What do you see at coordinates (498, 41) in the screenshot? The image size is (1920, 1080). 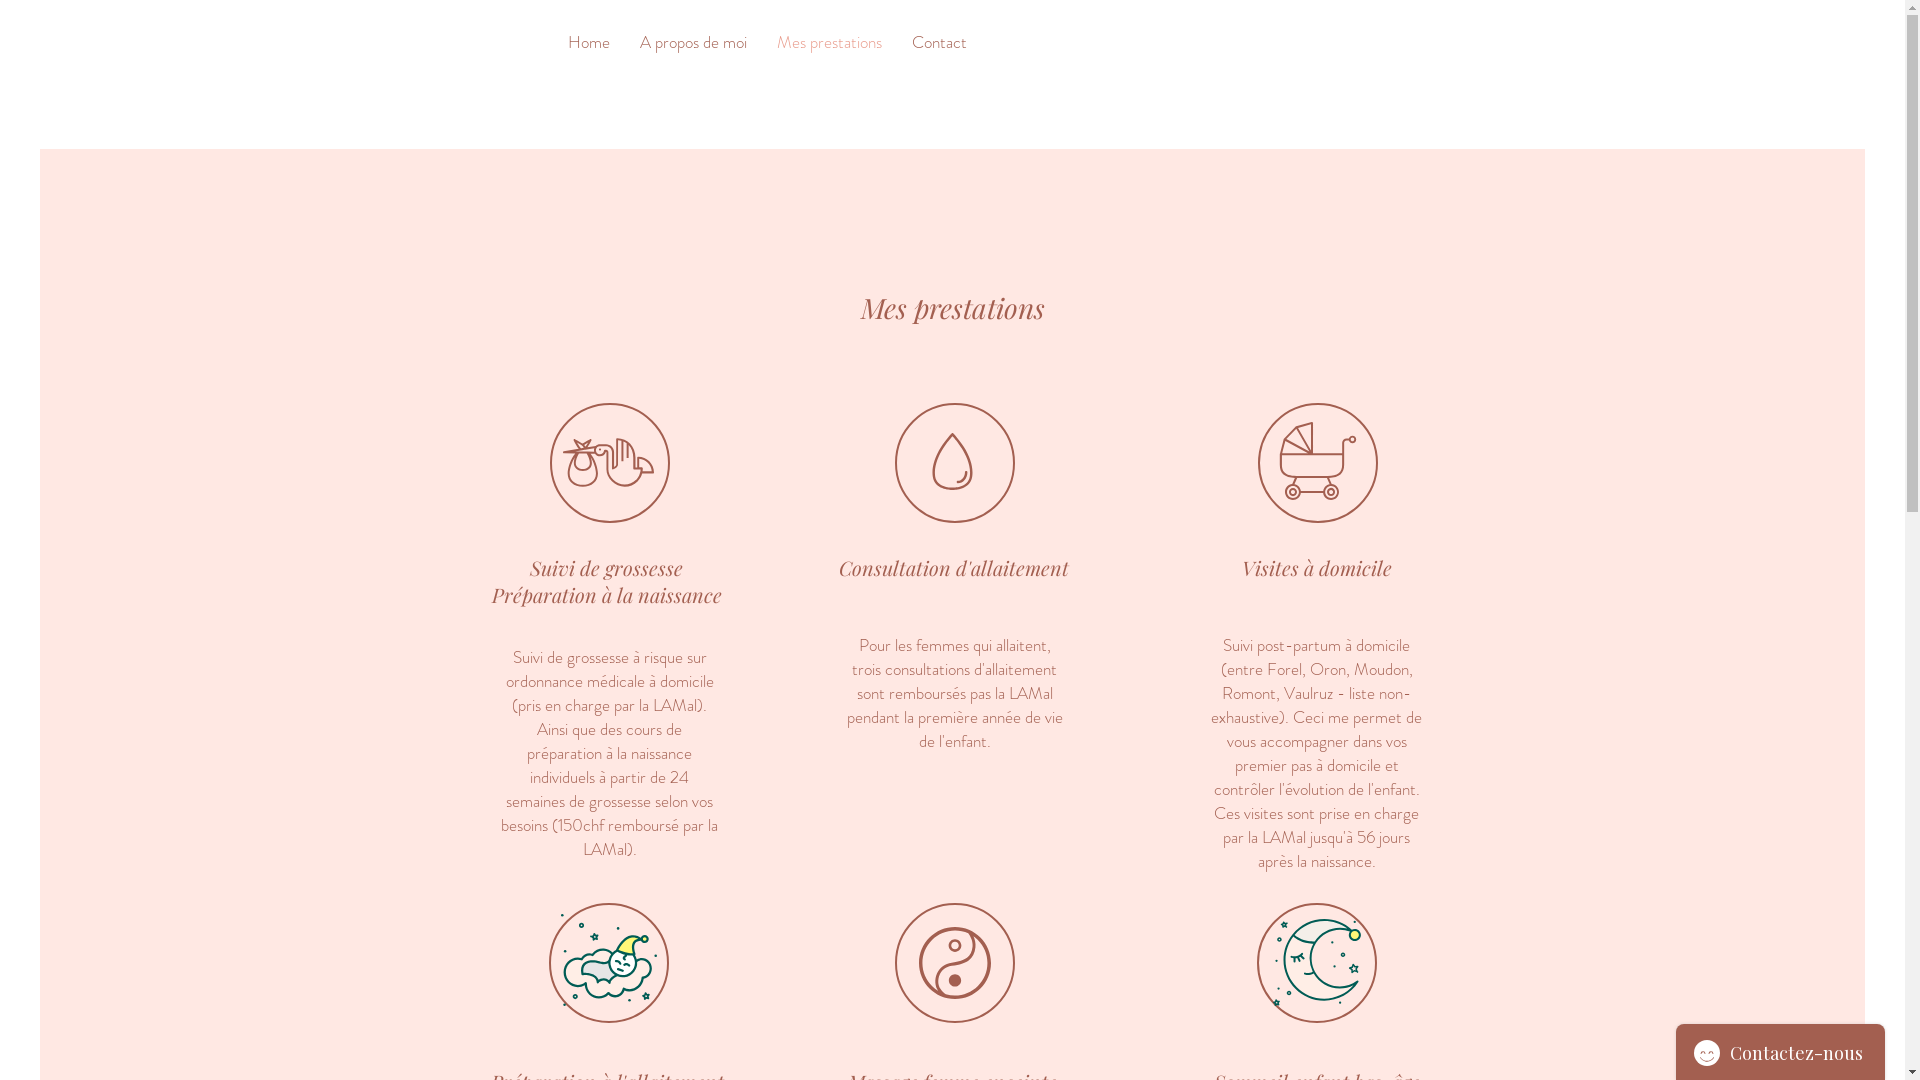 I see `&` at bounding box center [498, 41].